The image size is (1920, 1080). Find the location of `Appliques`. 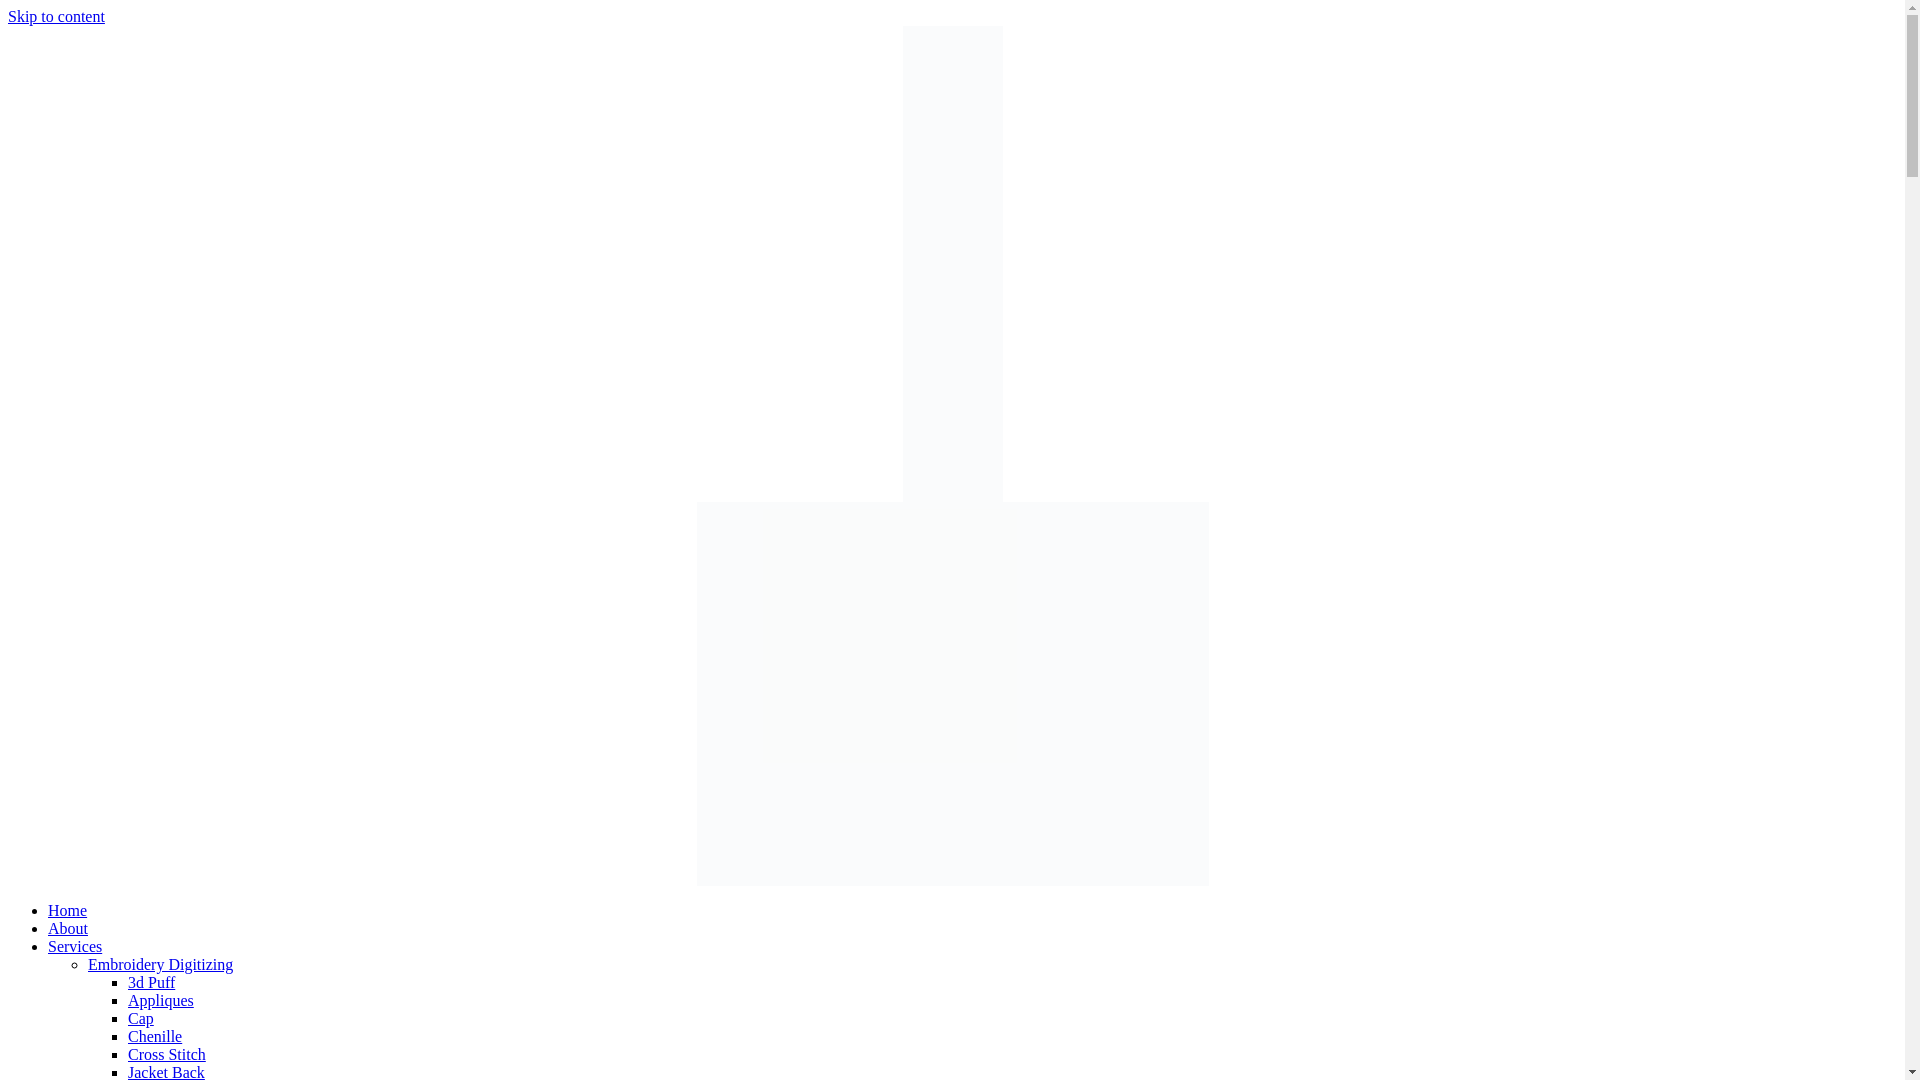

Appliques is located at coordinates (160, 1000).